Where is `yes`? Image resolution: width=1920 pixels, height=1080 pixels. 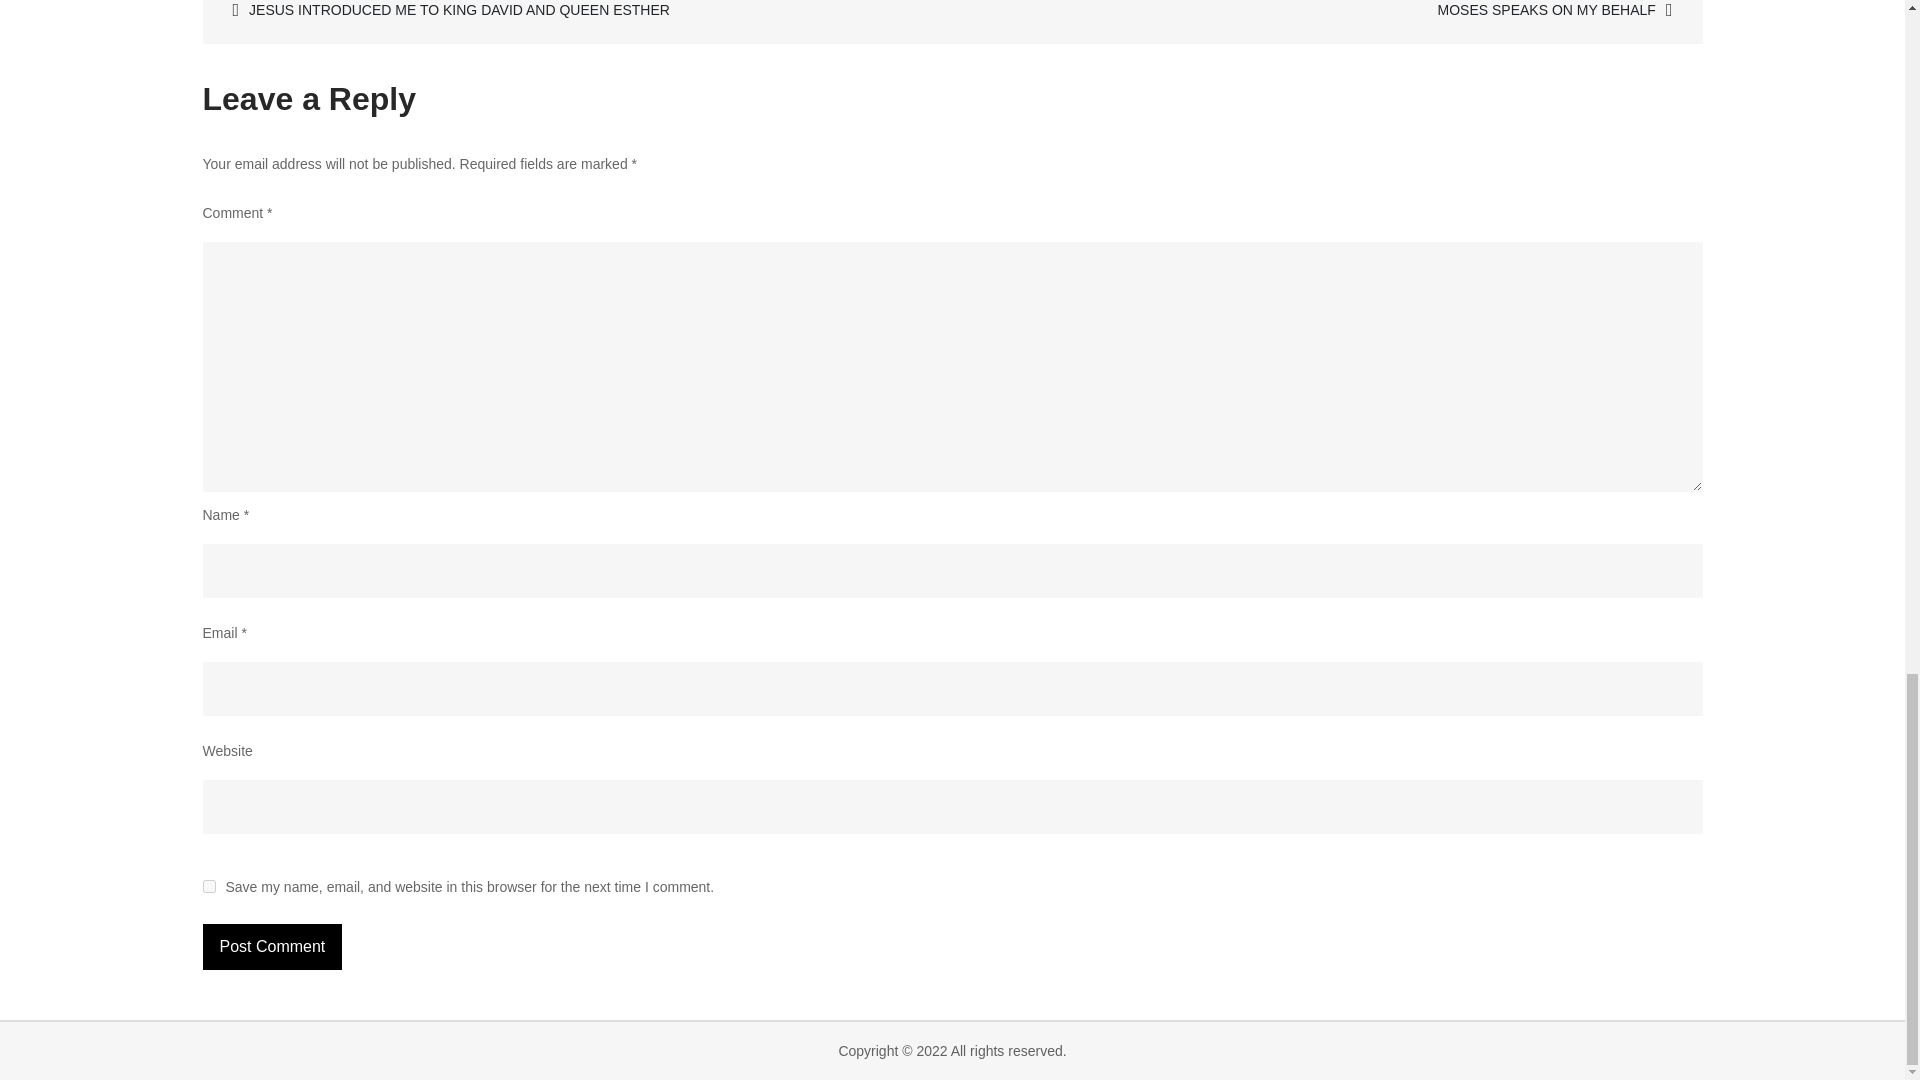
yes is located at coordinates (208, 886).